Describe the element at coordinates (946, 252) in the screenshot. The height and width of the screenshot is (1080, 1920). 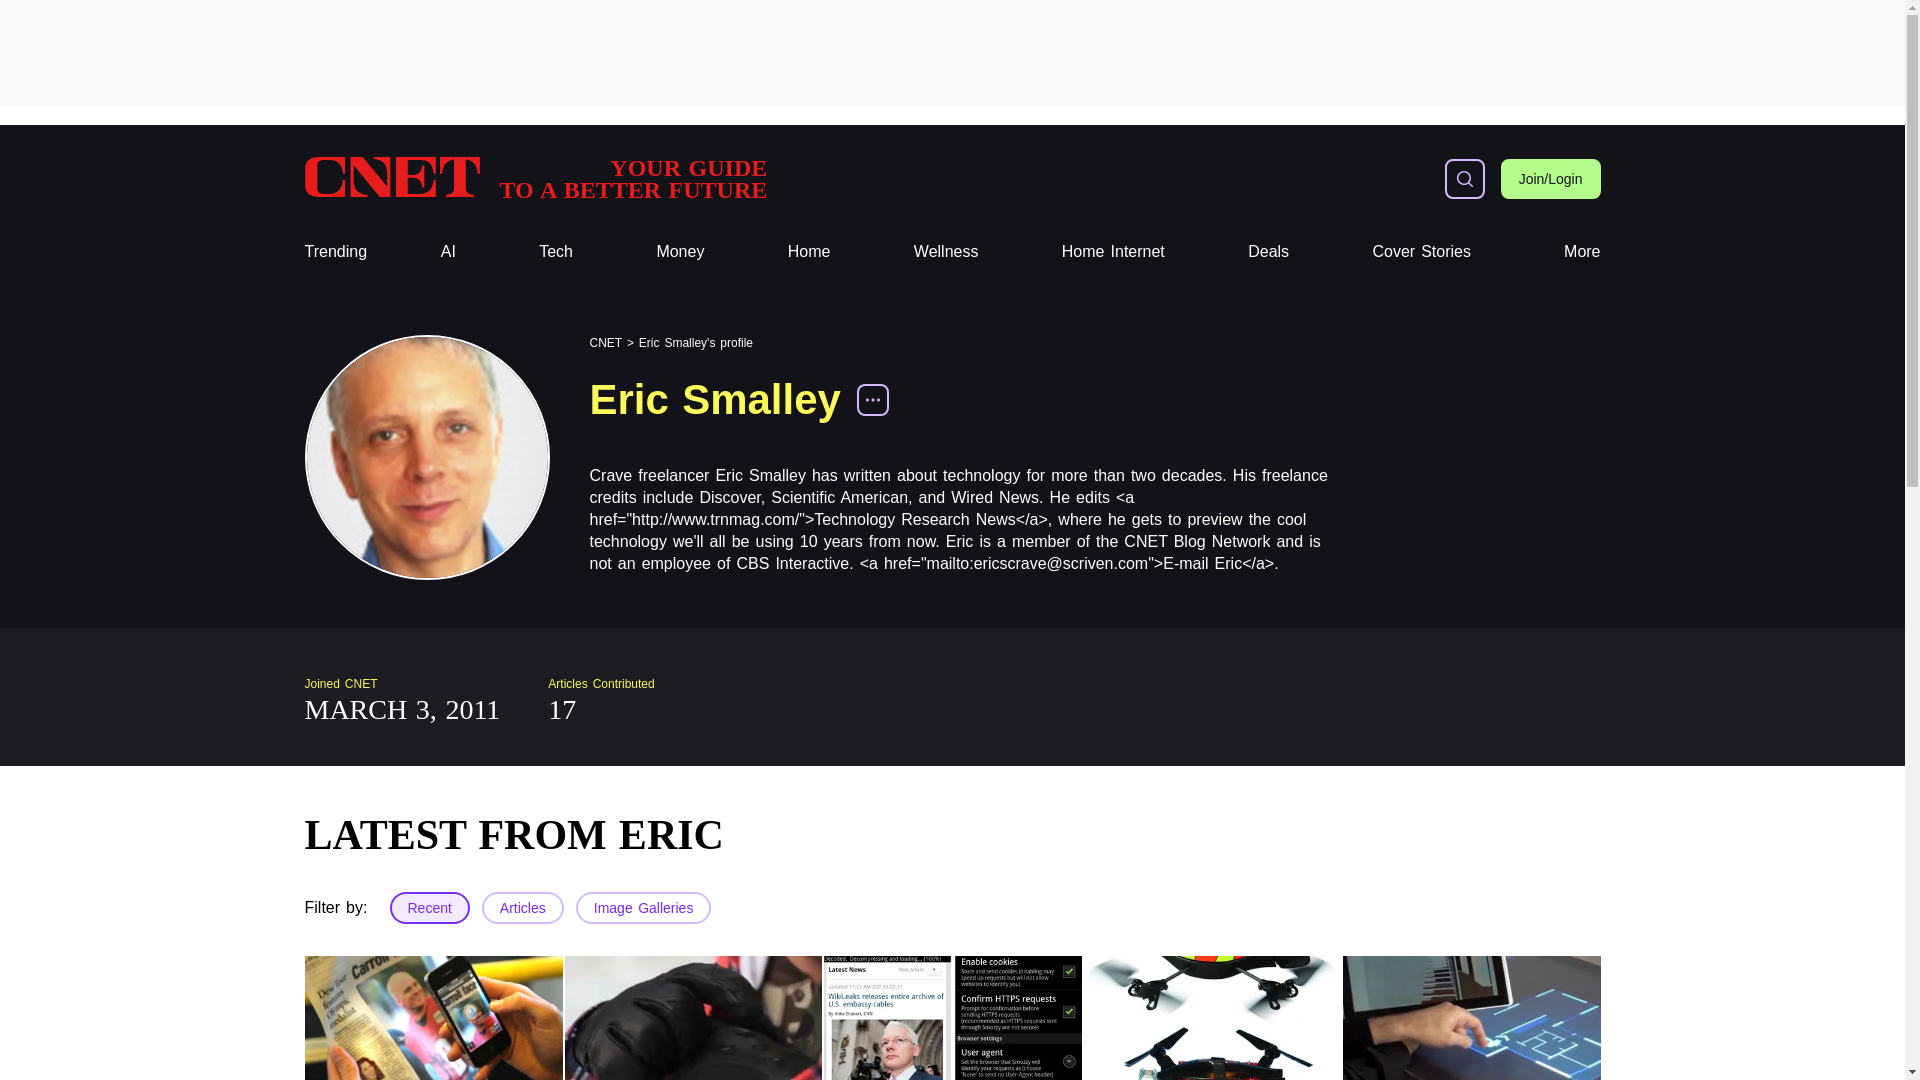
I see `Wellness` at that location.